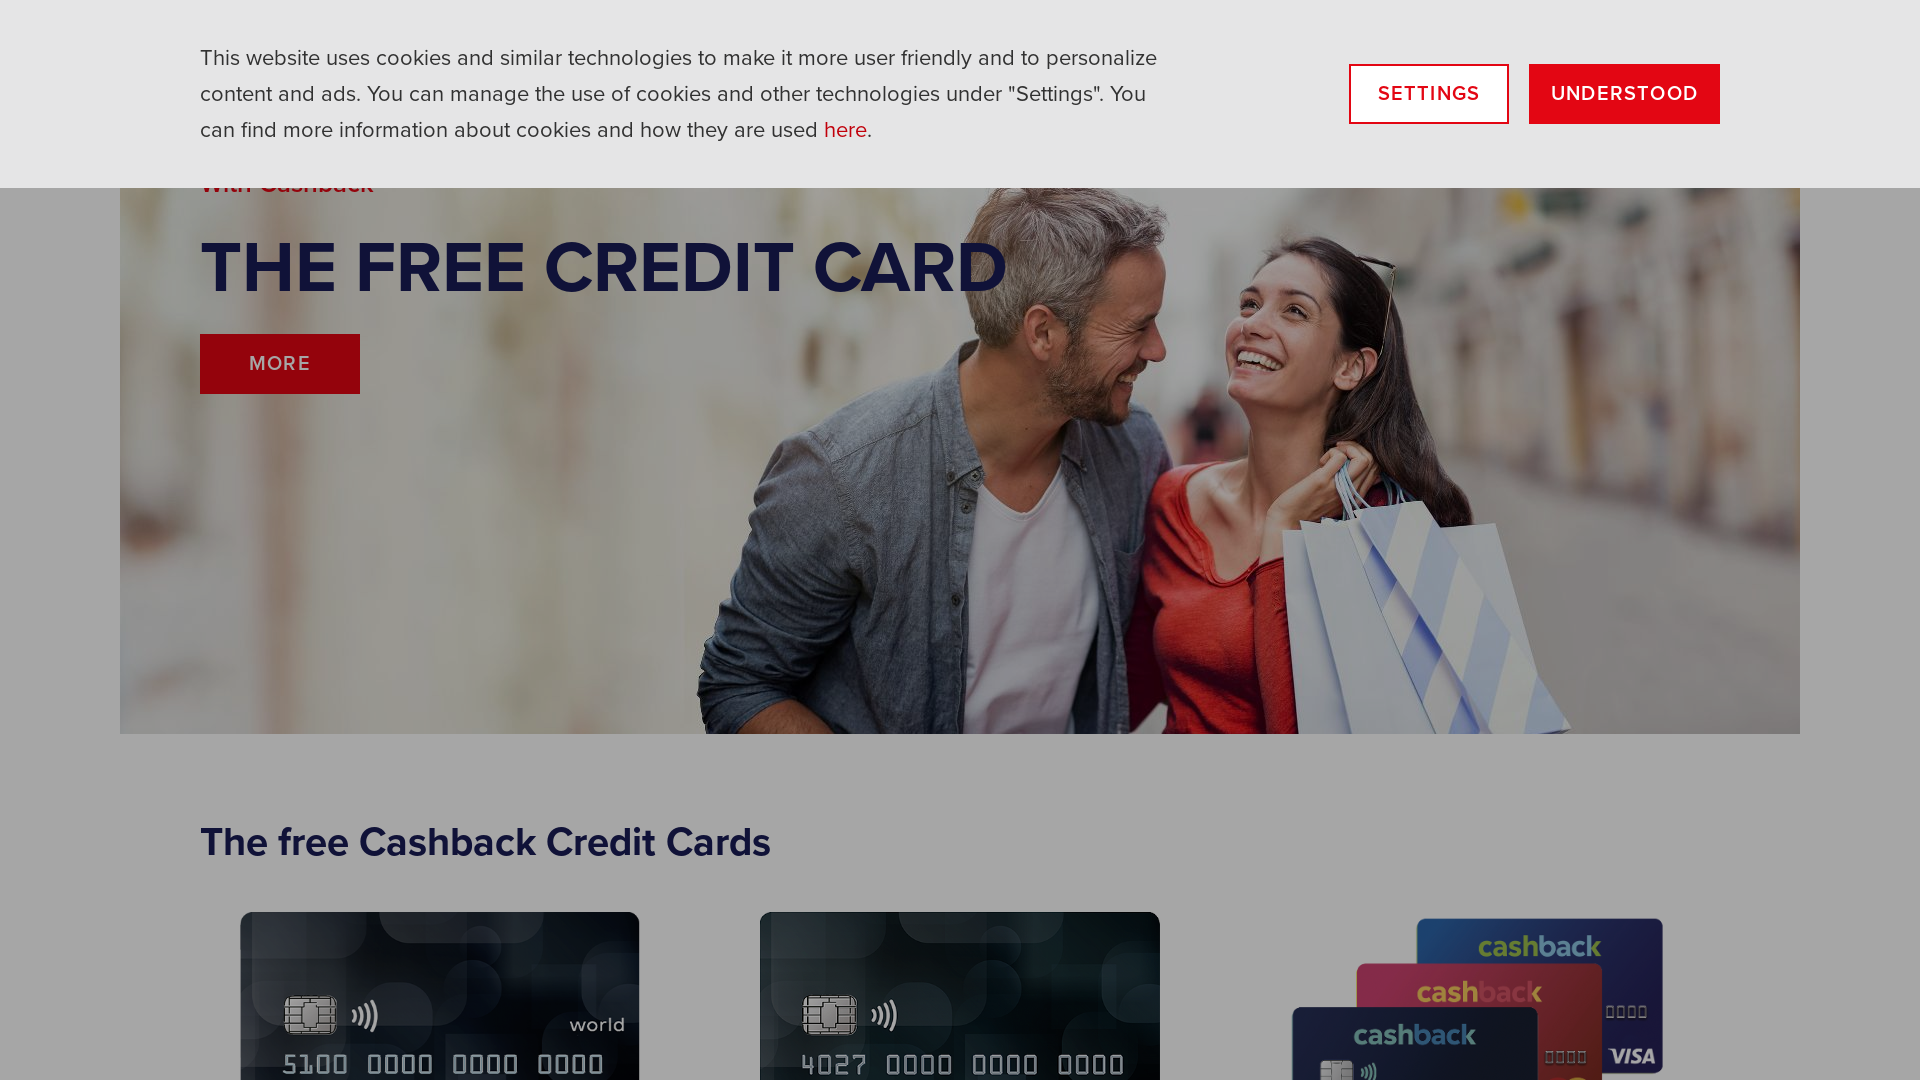 This screenshot has width=1920, height=1080. What do you see at coordinates (1634, 32) in the screenshot?
I see `HELP` at bounding box center [1634, 32].